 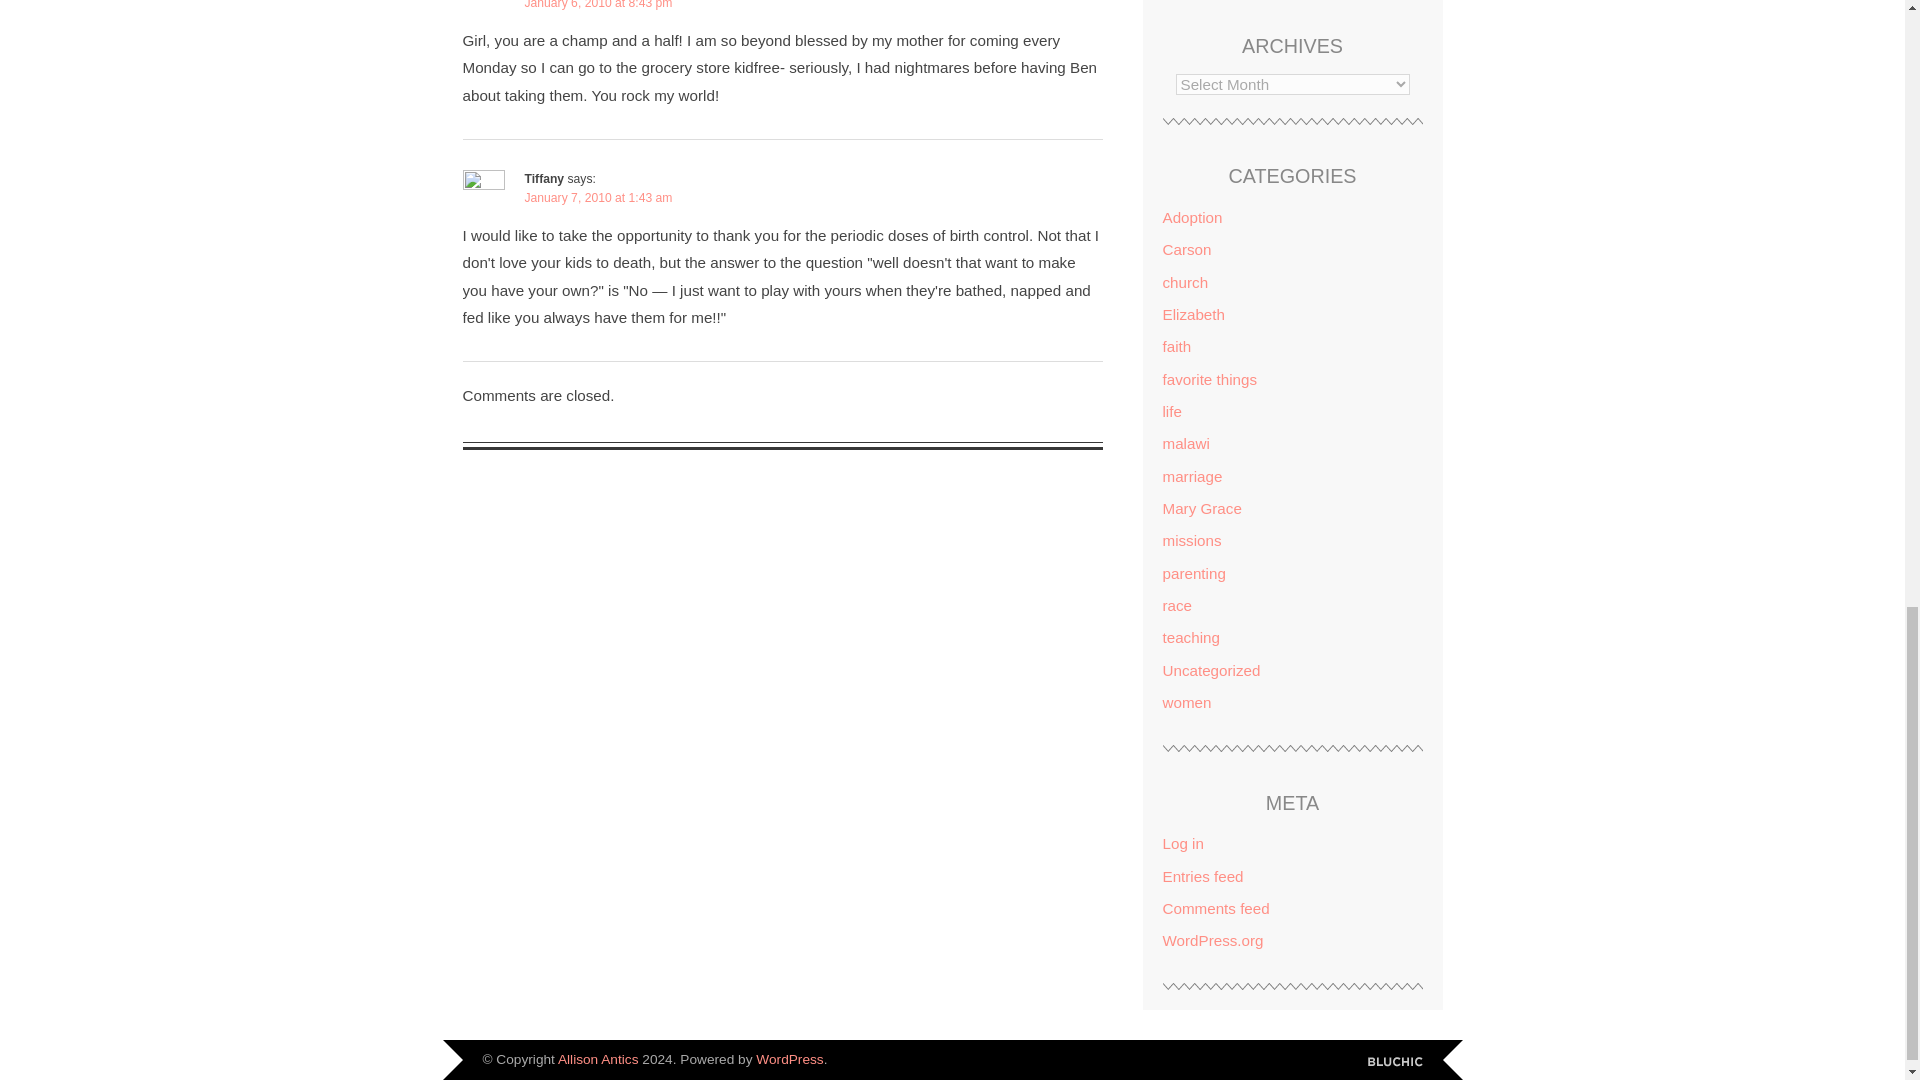 I want to click on Mary Grace, so click(x=1200, y=508).